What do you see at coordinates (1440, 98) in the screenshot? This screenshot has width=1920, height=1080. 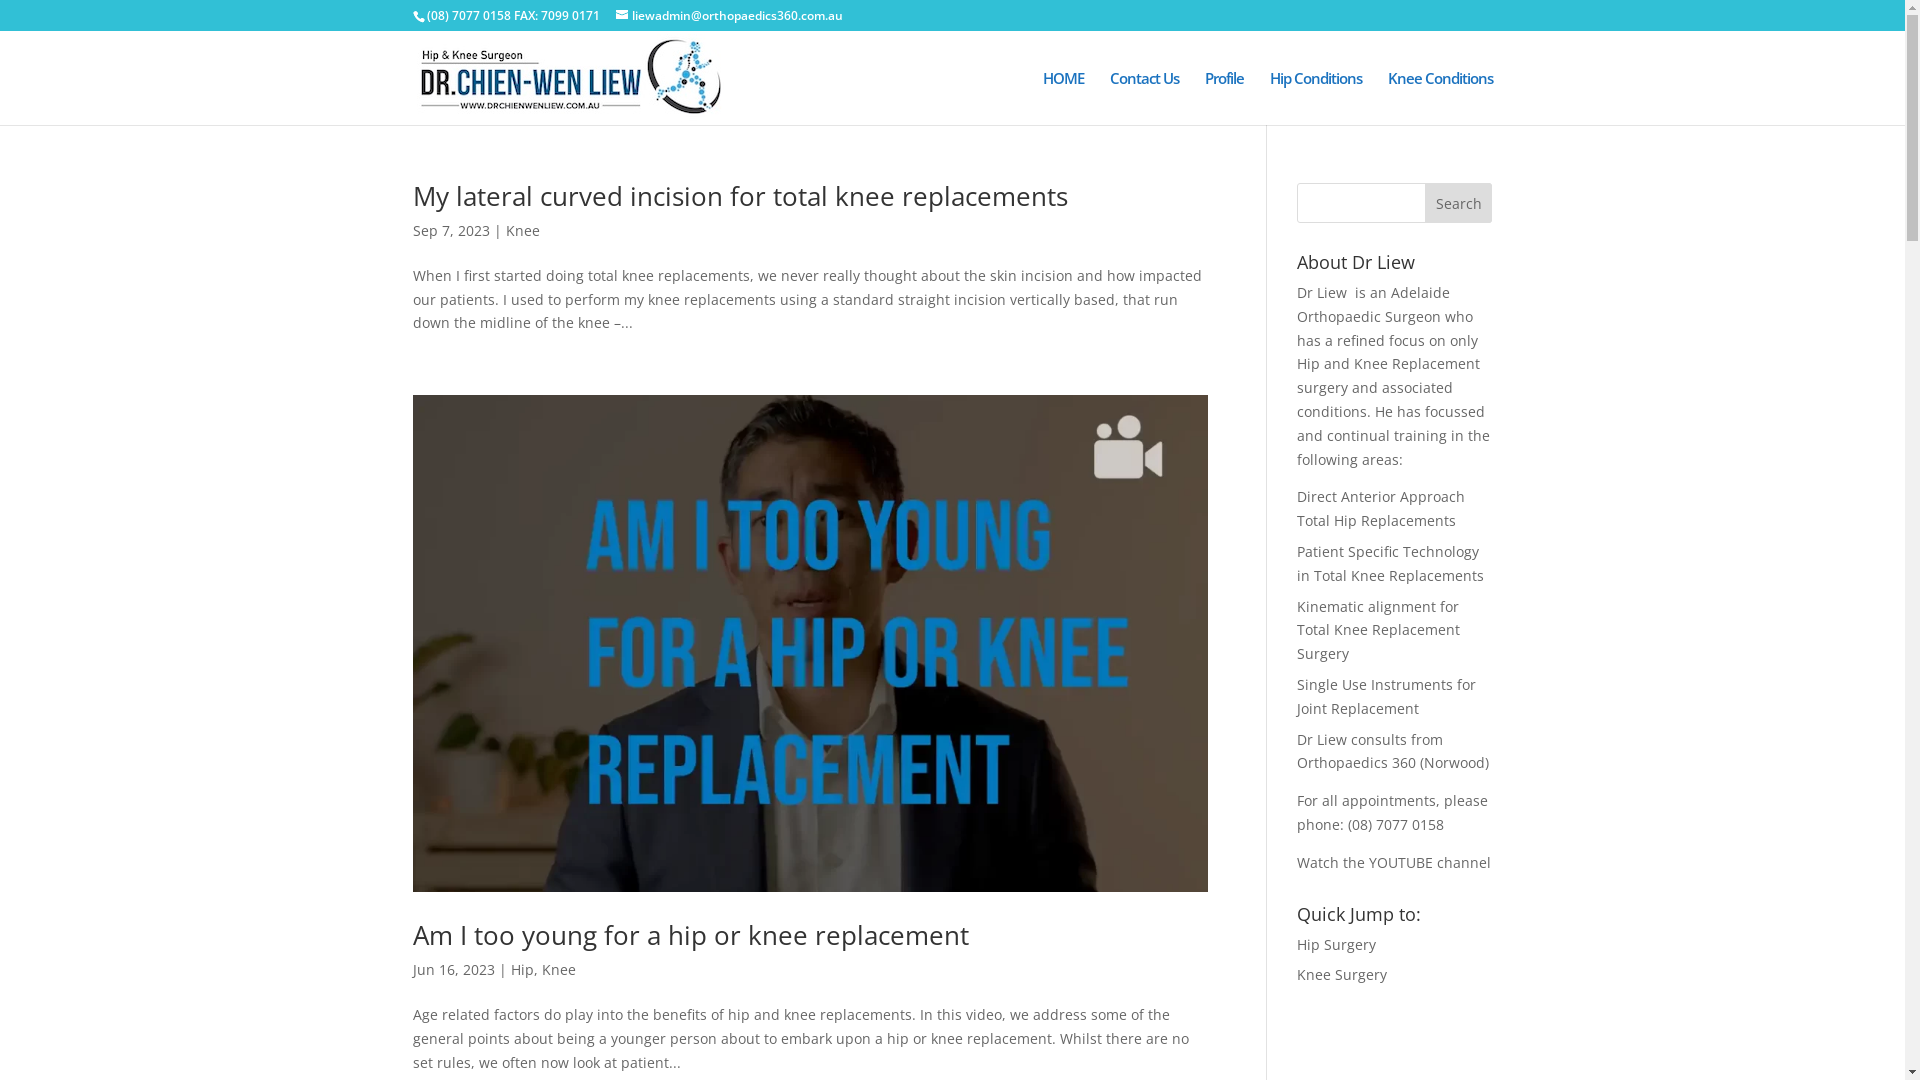 I see `Knee Conditions` at bounding box center [1440, 98].